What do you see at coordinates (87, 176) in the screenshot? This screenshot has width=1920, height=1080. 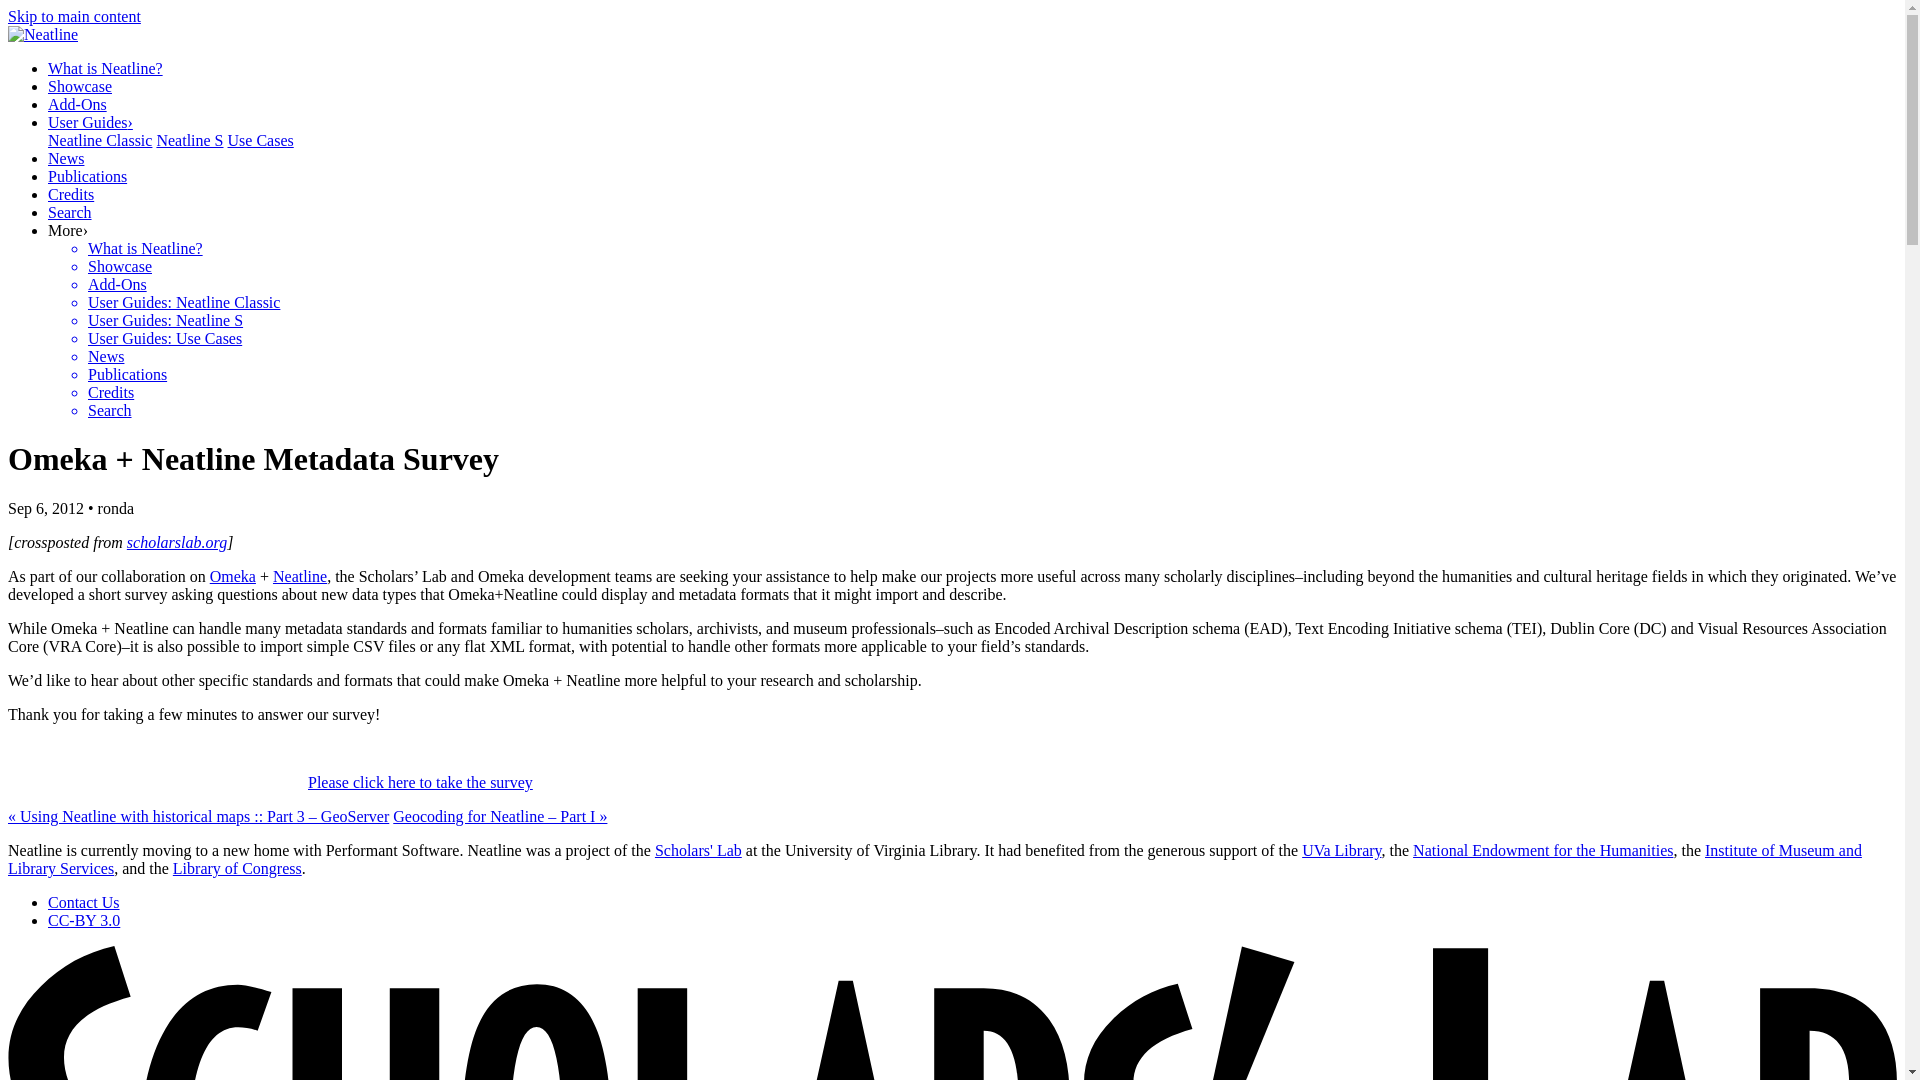 I see `Publications` at bounding box center [87, 176].